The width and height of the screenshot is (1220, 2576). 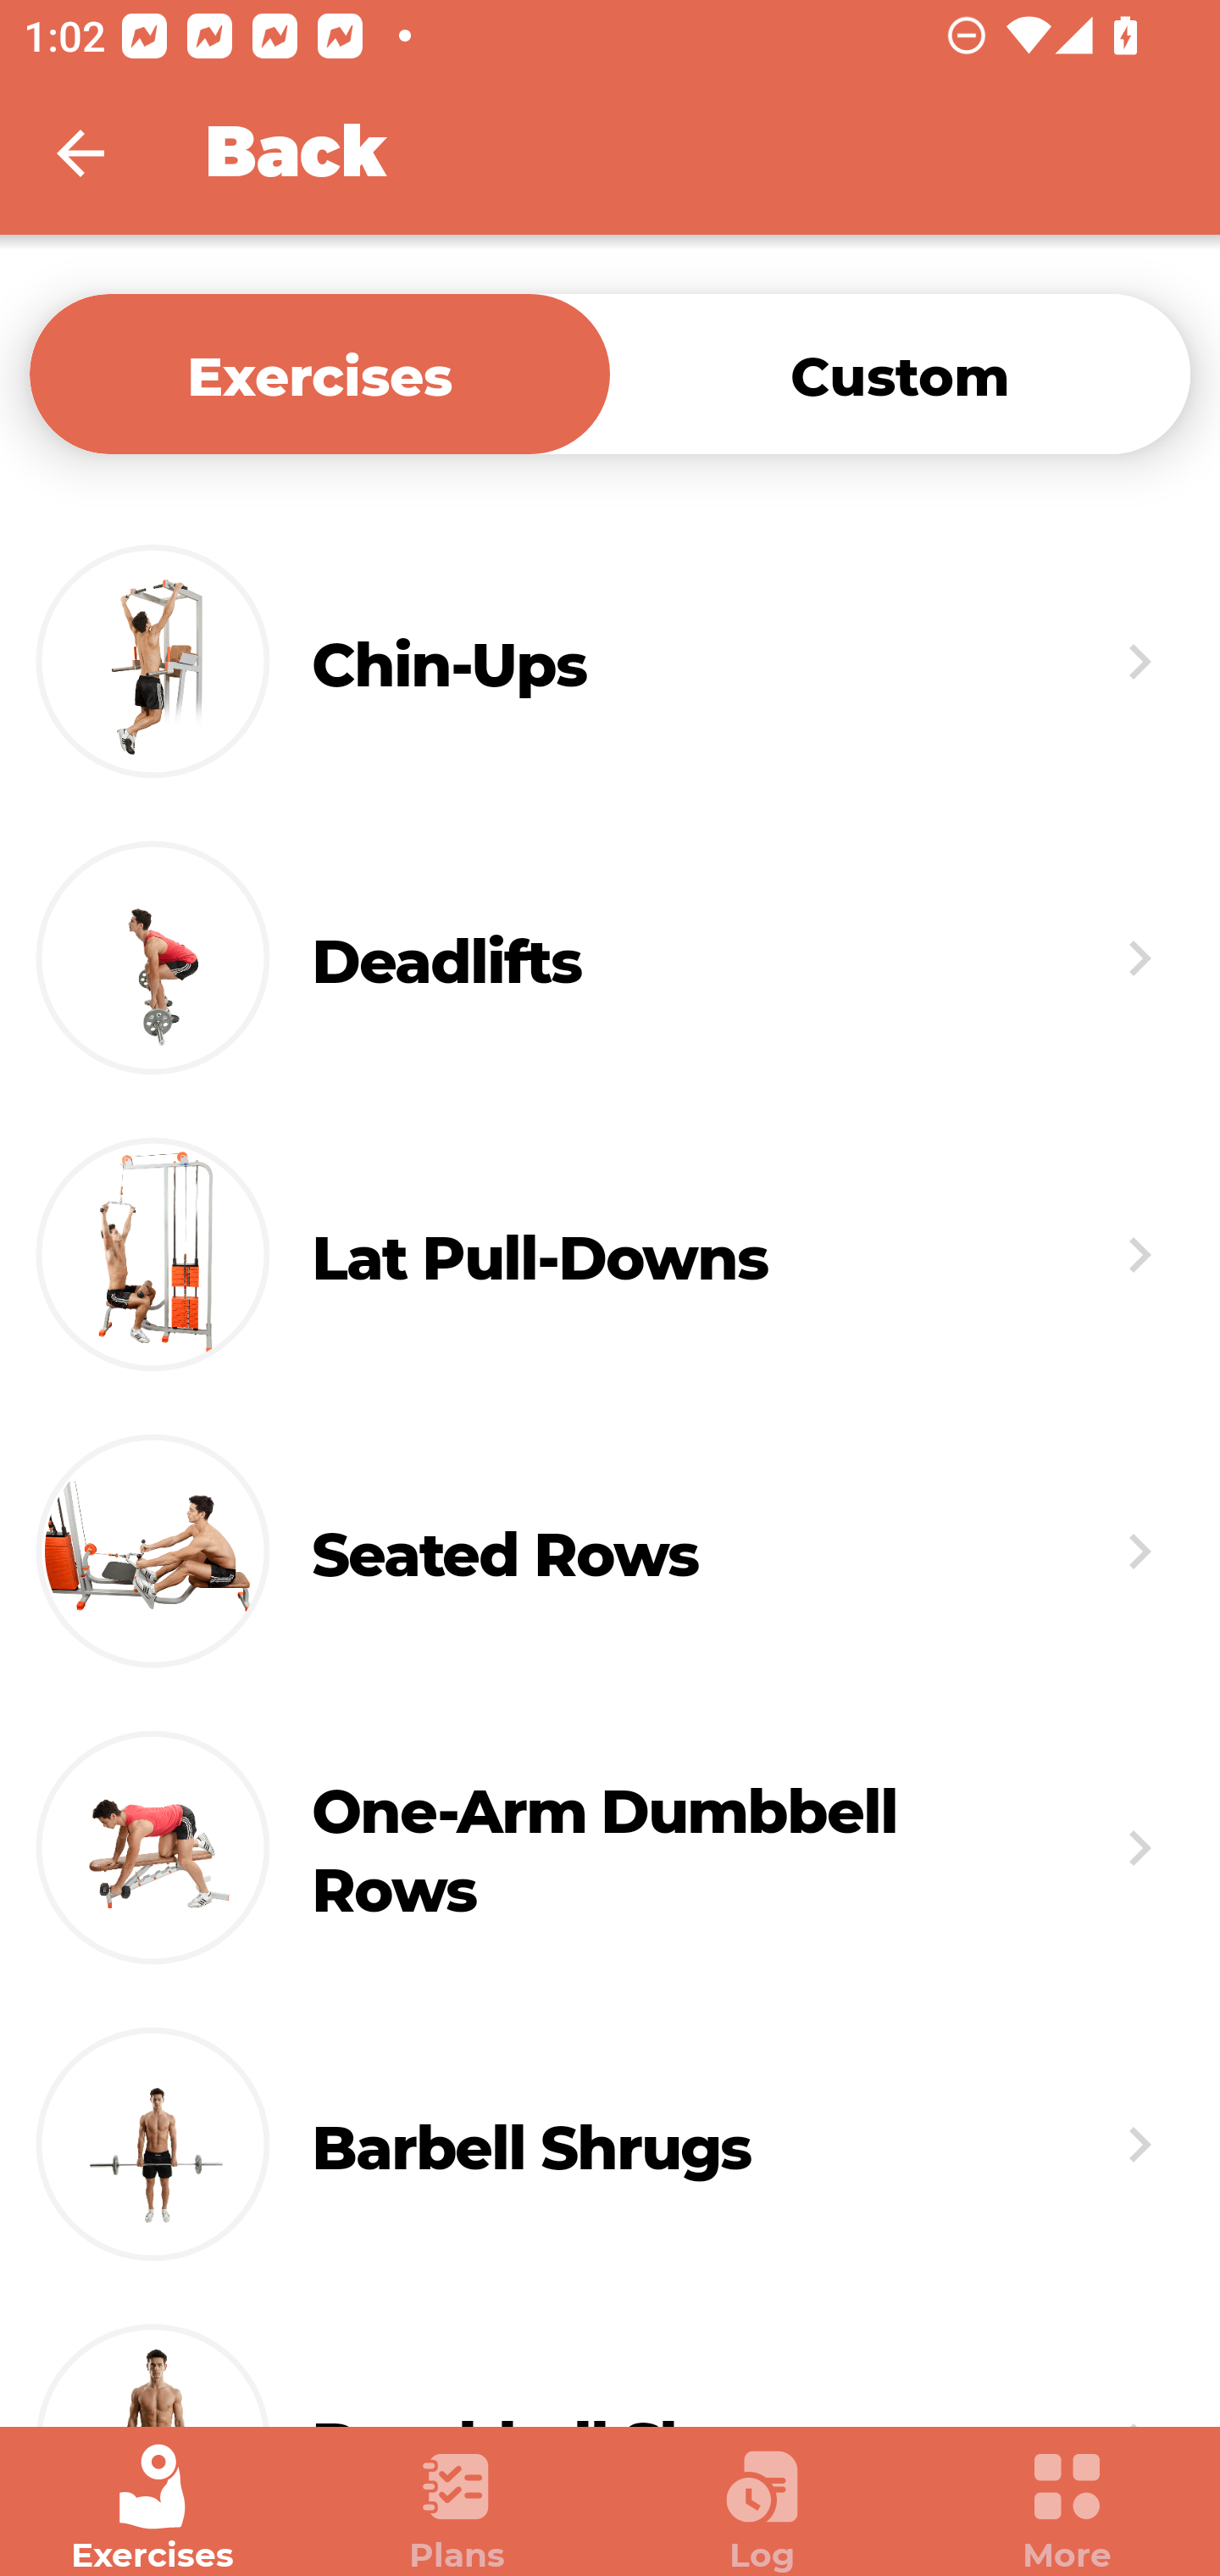 I want to click on Exercises, so click(x=319, y=373).